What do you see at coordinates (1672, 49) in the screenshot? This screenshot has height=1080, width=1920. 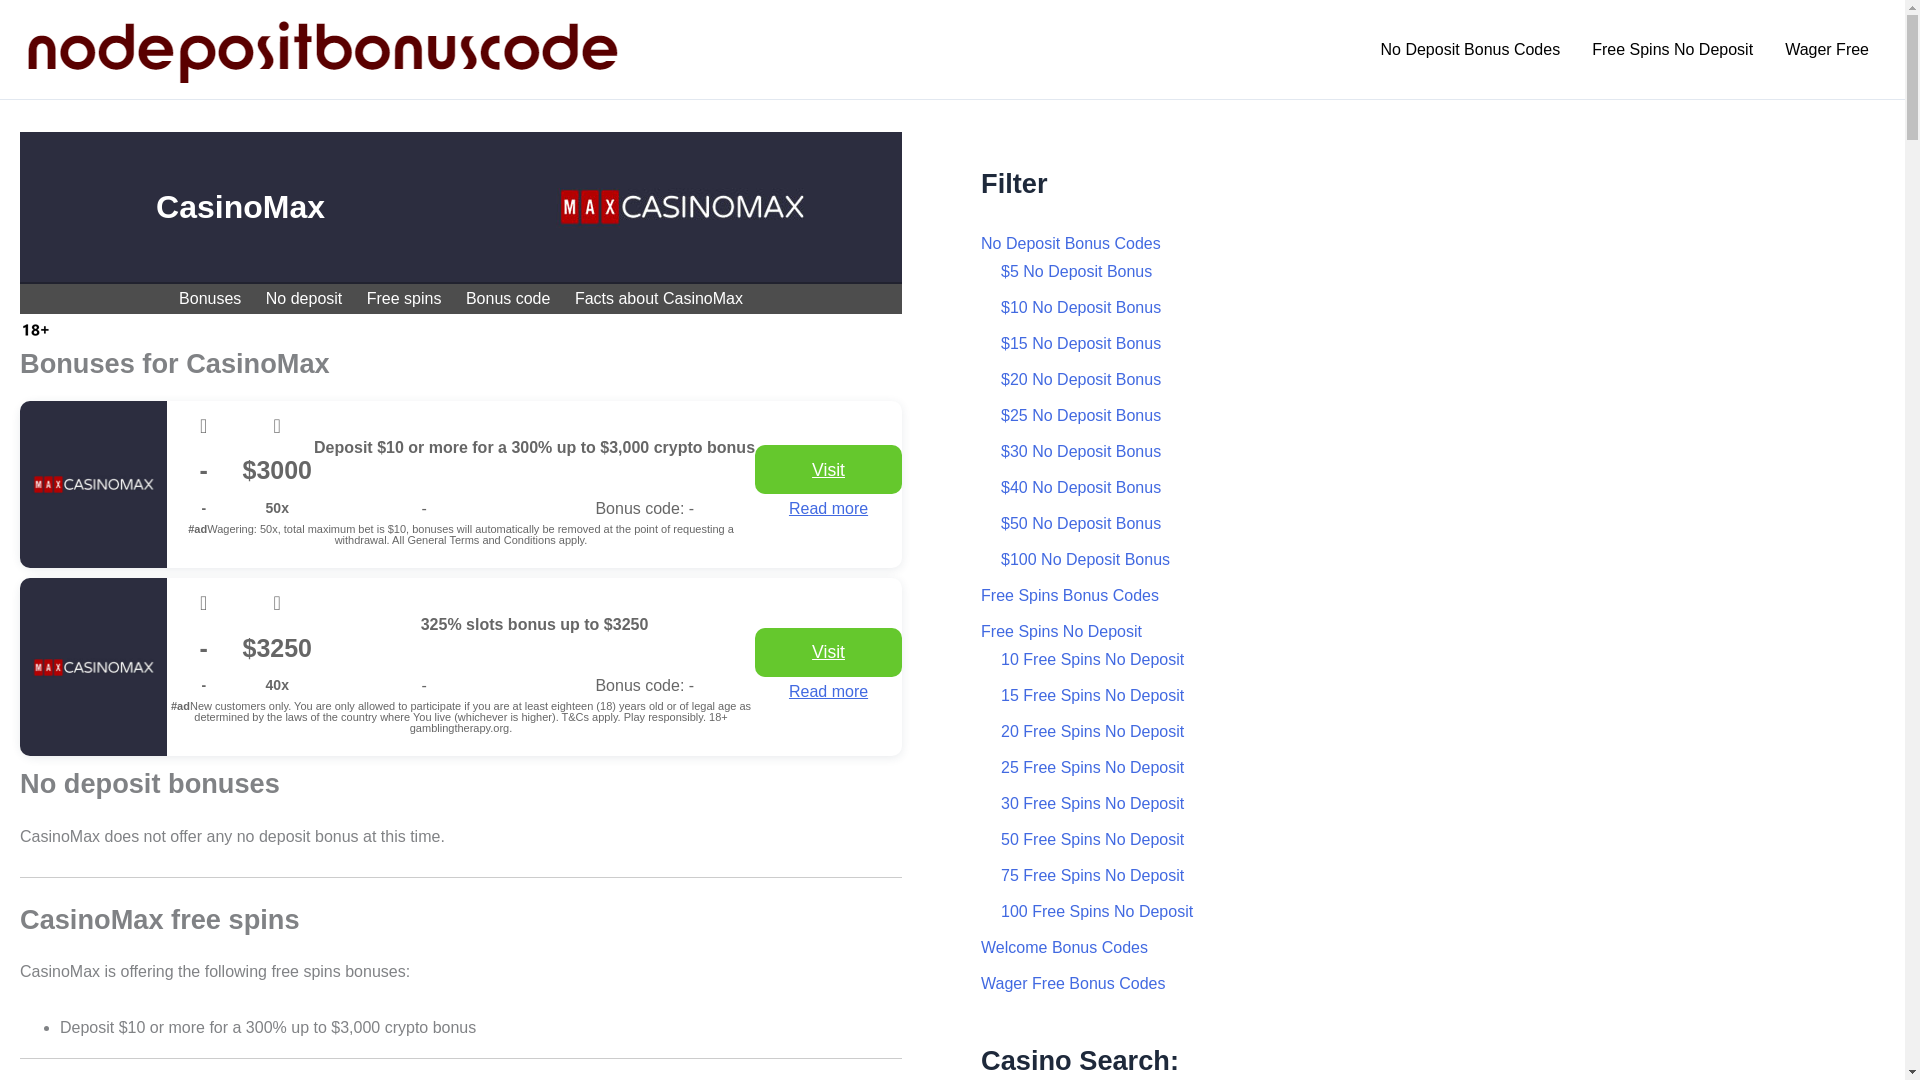 I see `Free Spins No Deposit` at bounding box center [1672, 49].